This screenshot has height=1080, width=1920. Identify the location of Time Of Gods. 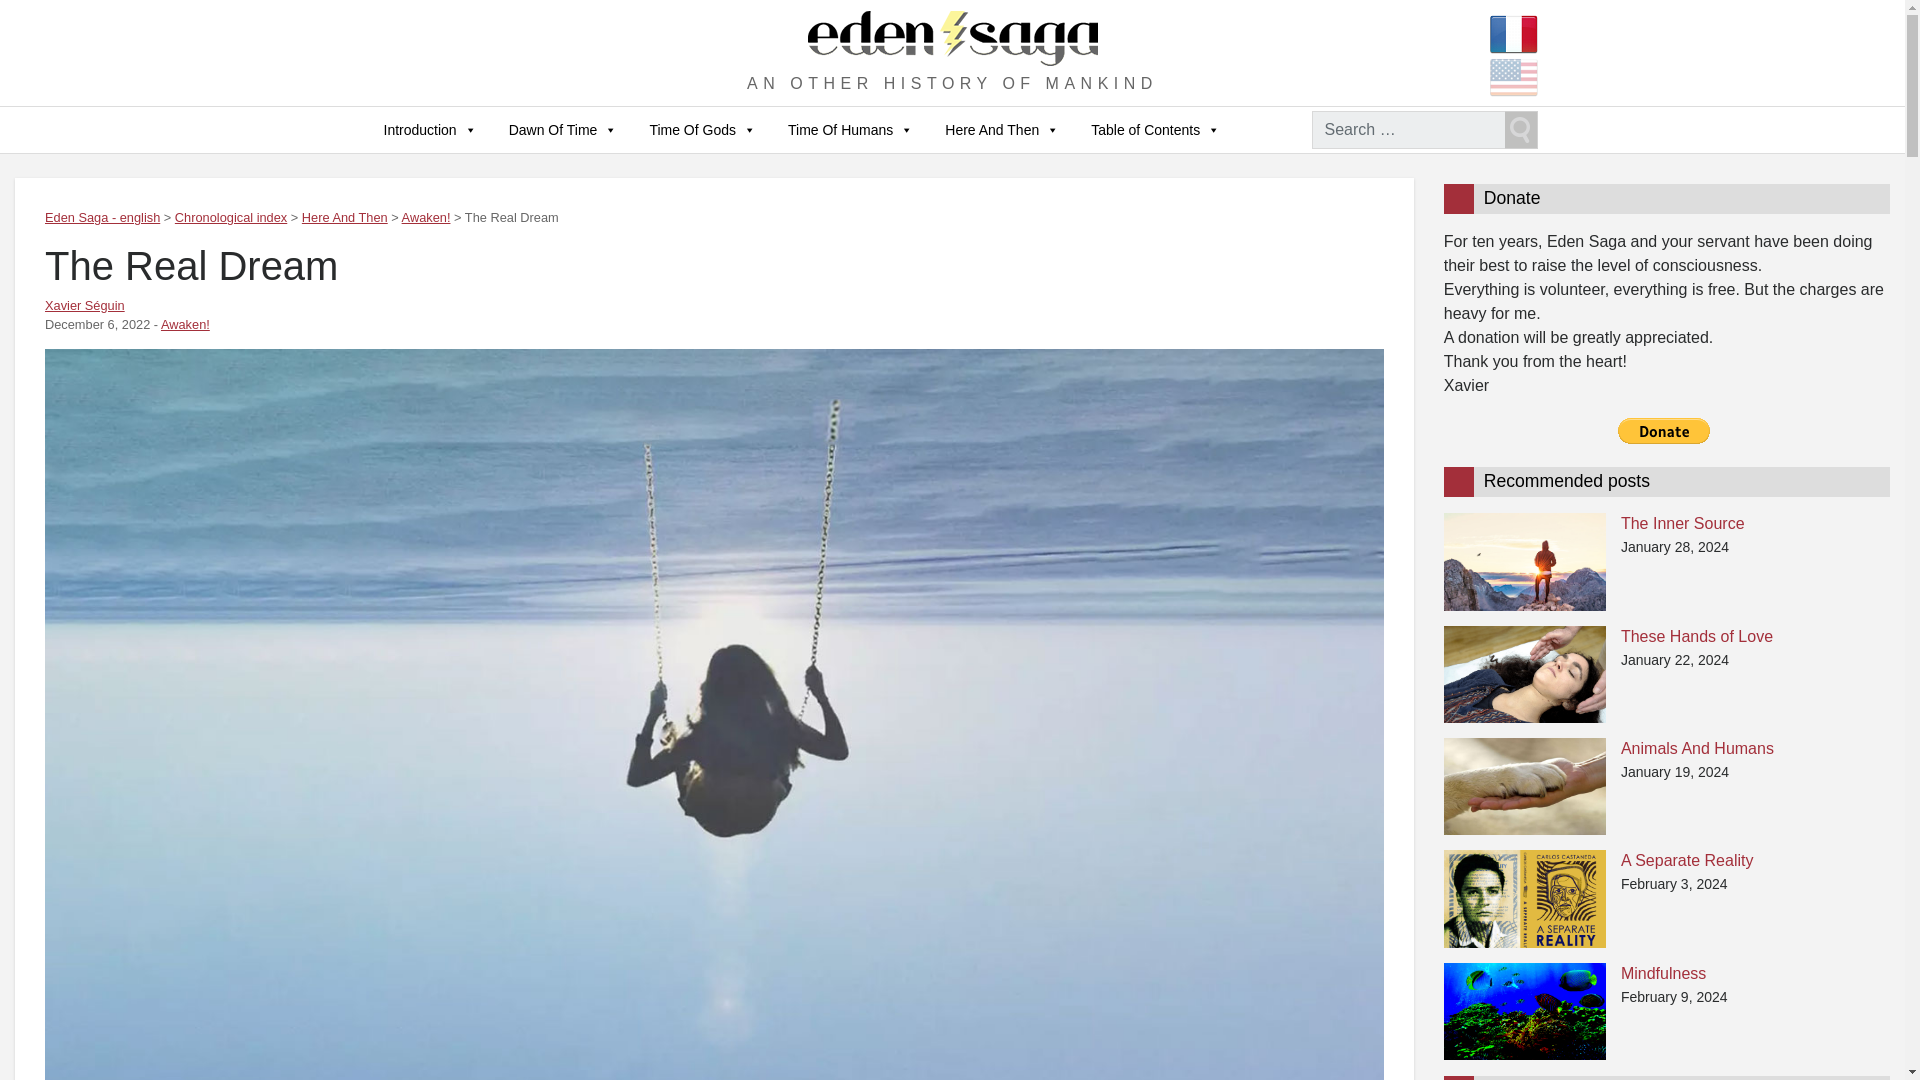
(702, 130).